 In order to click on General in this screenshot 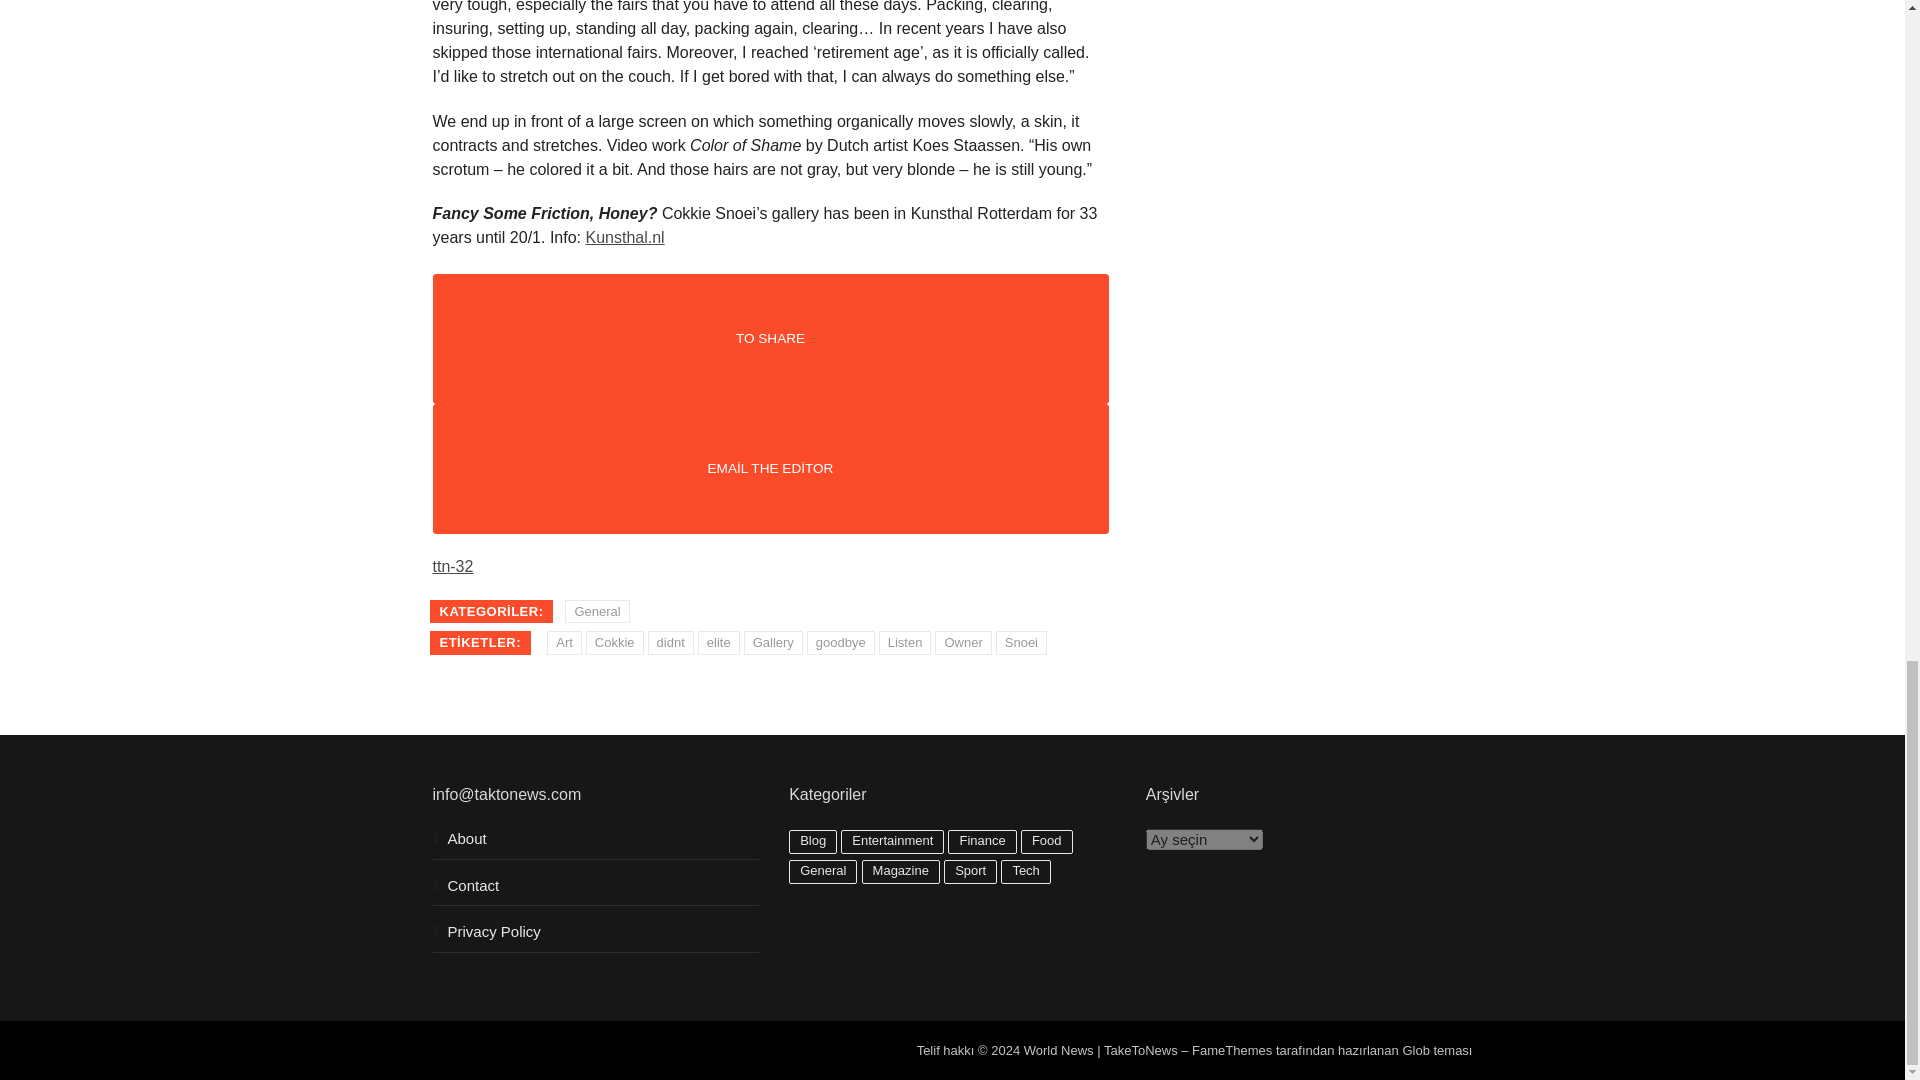, I will do `click(596, 612)`.